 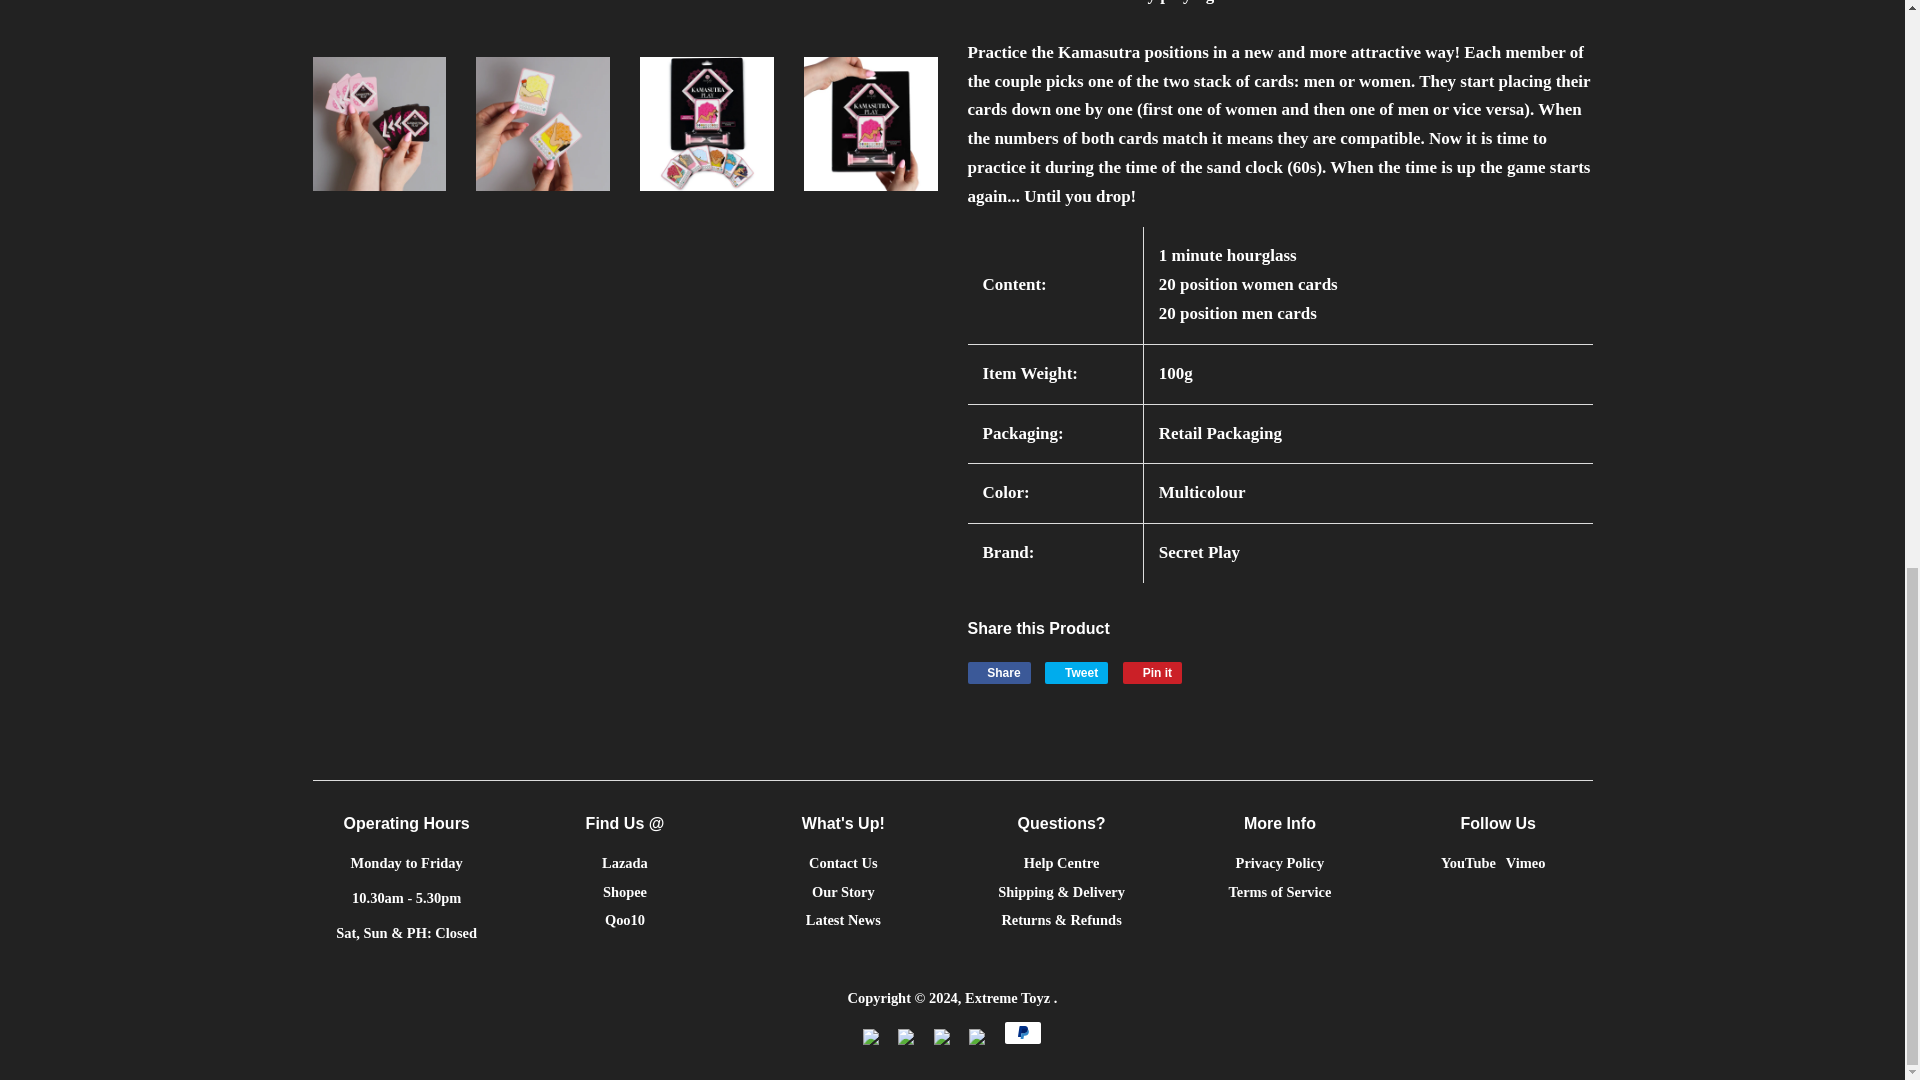 What do you see at coordinates (1076, 672) in the screenshot?
I see `Tweet on Twitter` at bounding box center [1076, 672].